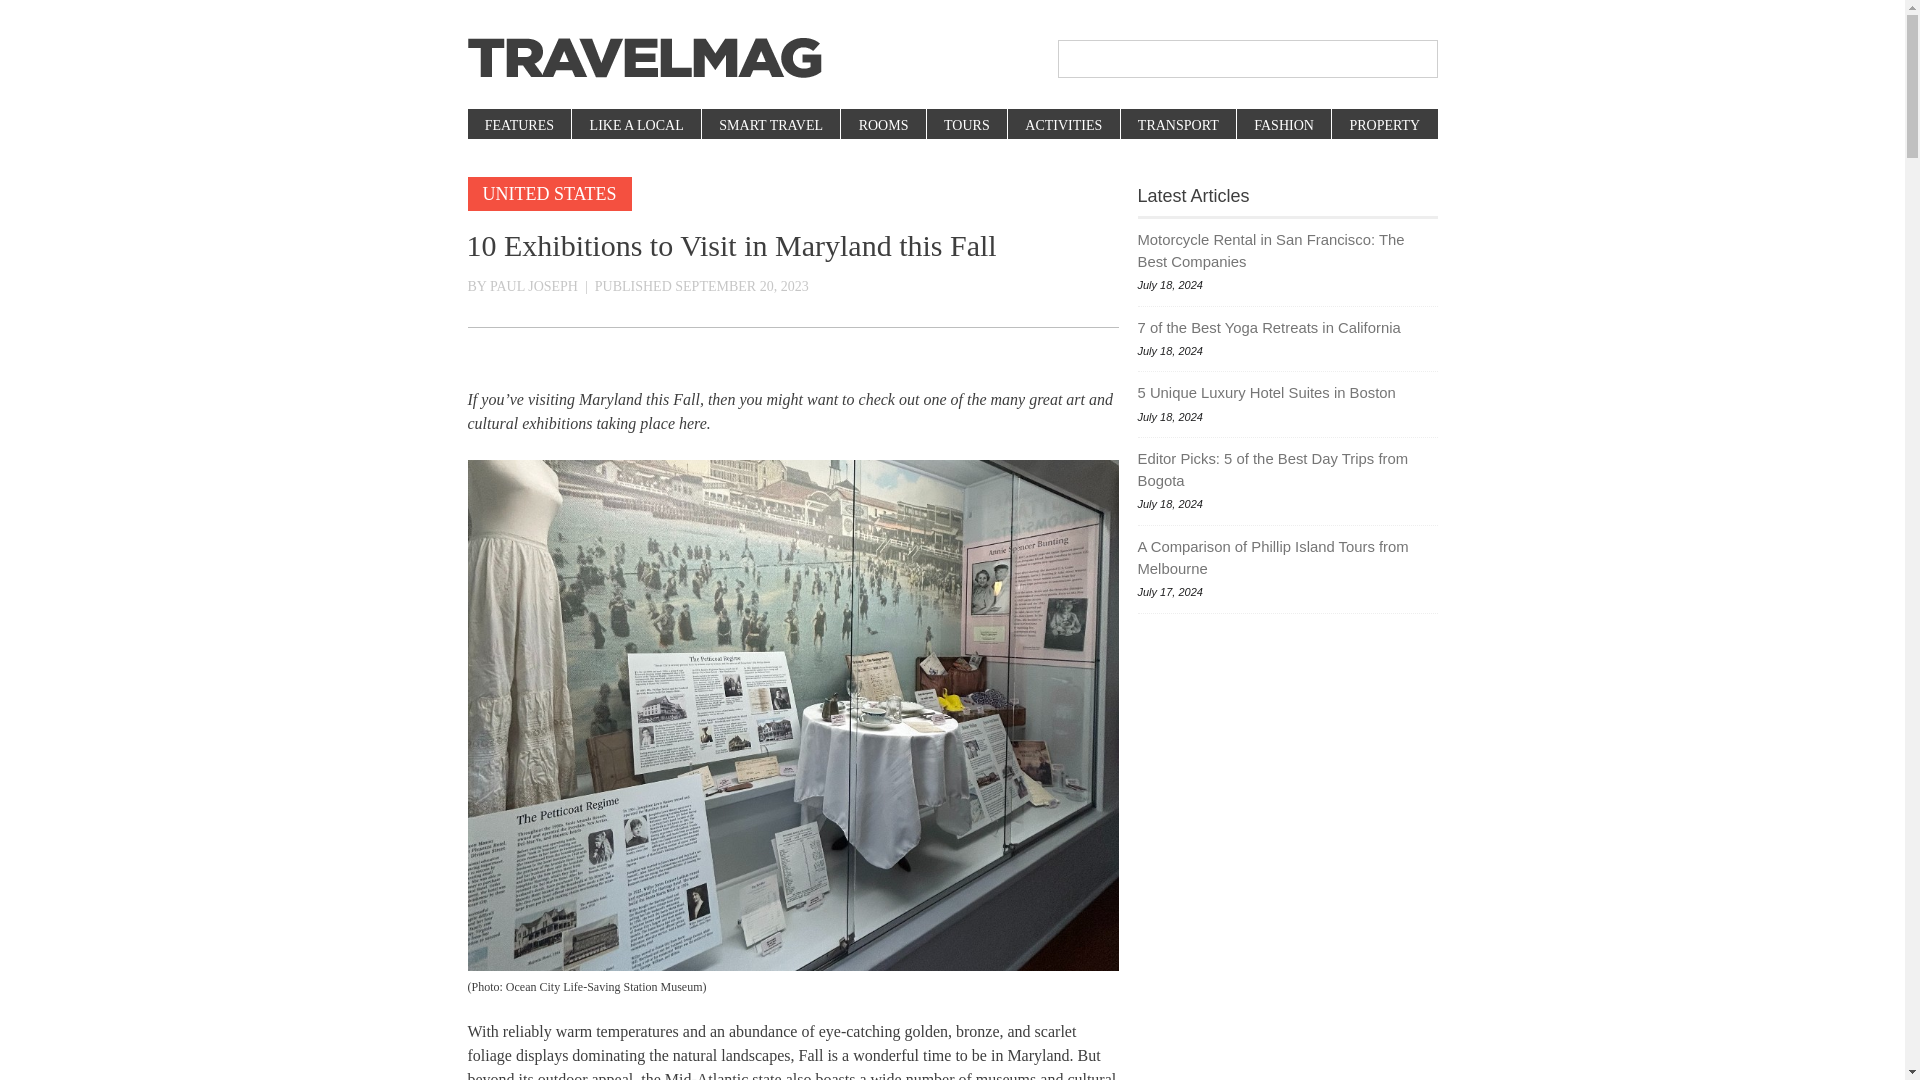 Image resolution: width=1920 pixels, height=1080 pixels. What do you see at coordinates (635, 126) in the screenshot?
I see `LIKE A LOCAL` at bounding box center [635, 126].